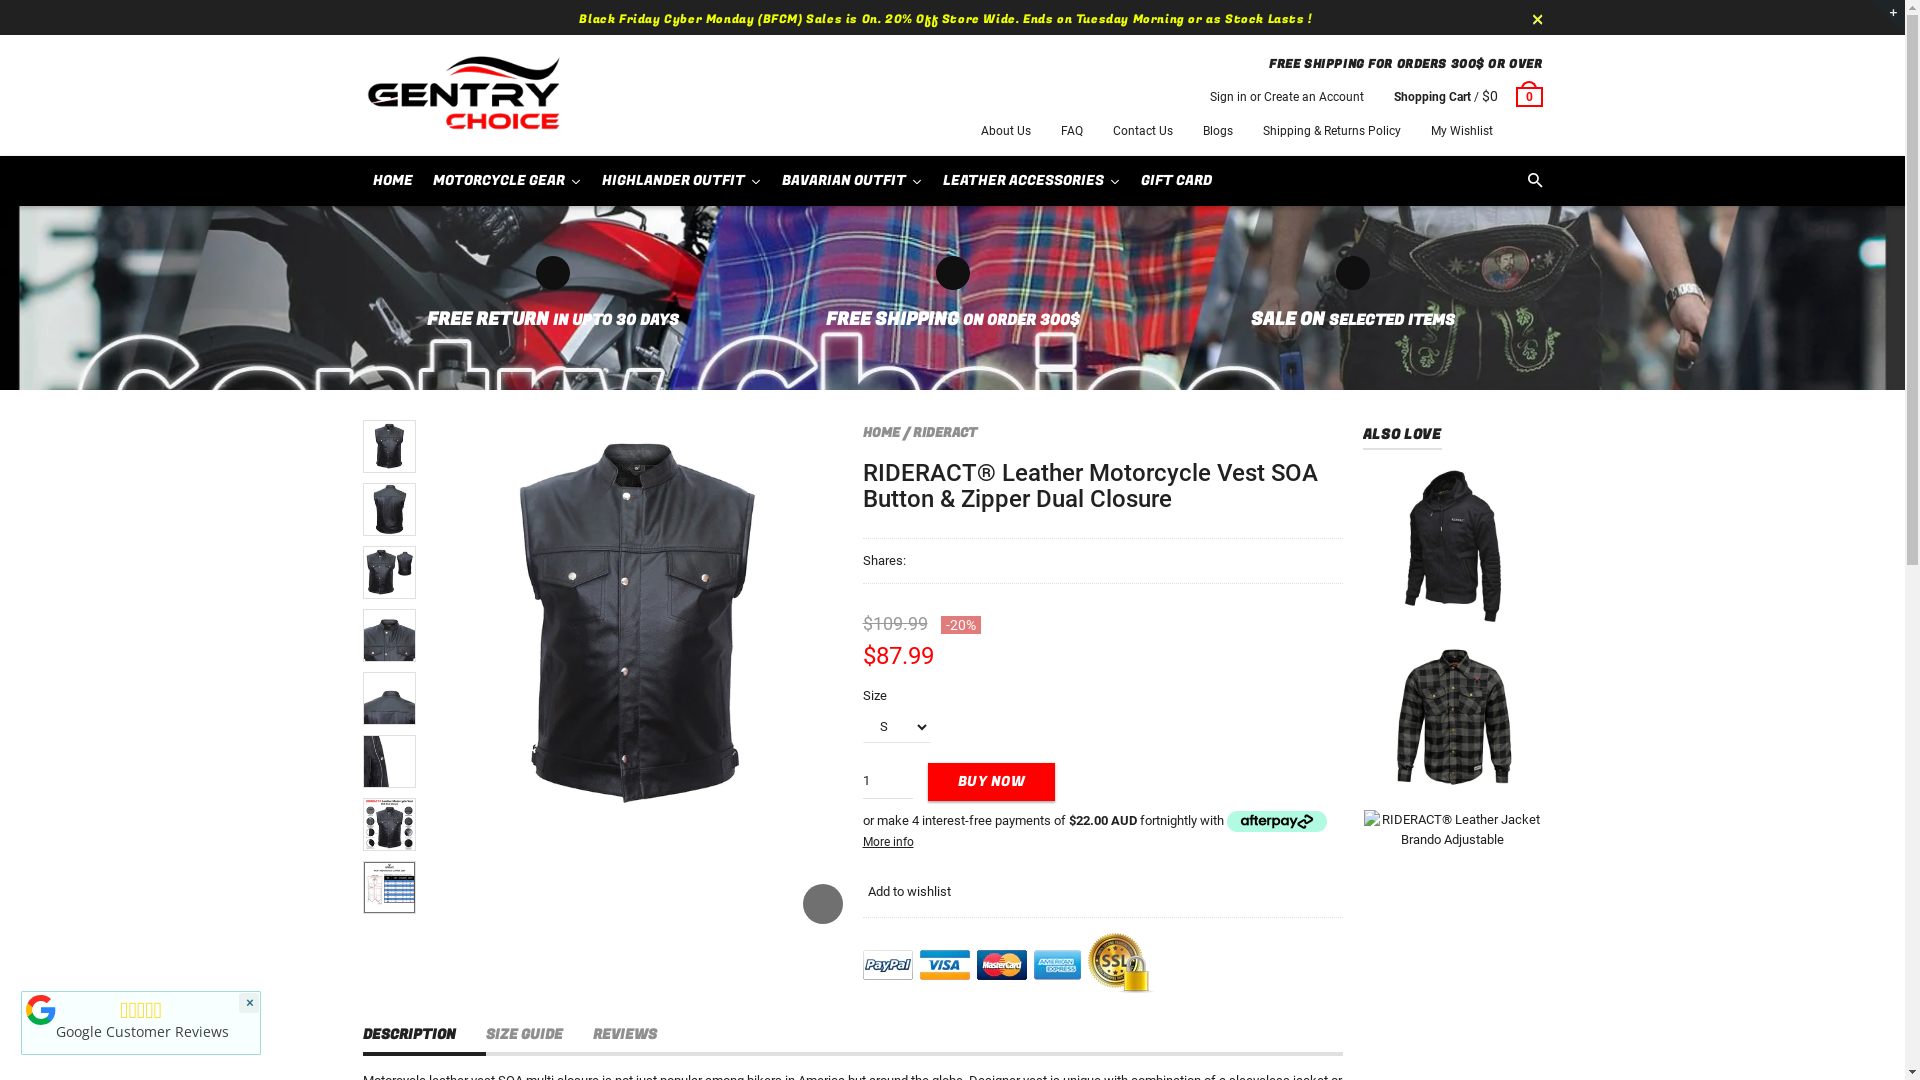 This screenshot has height=1080, width=1920. What do you see at coordinates (1331, 131) in the screenshot?
I see `Shipping & Returns Policy` at bounding box center [1331, 131].